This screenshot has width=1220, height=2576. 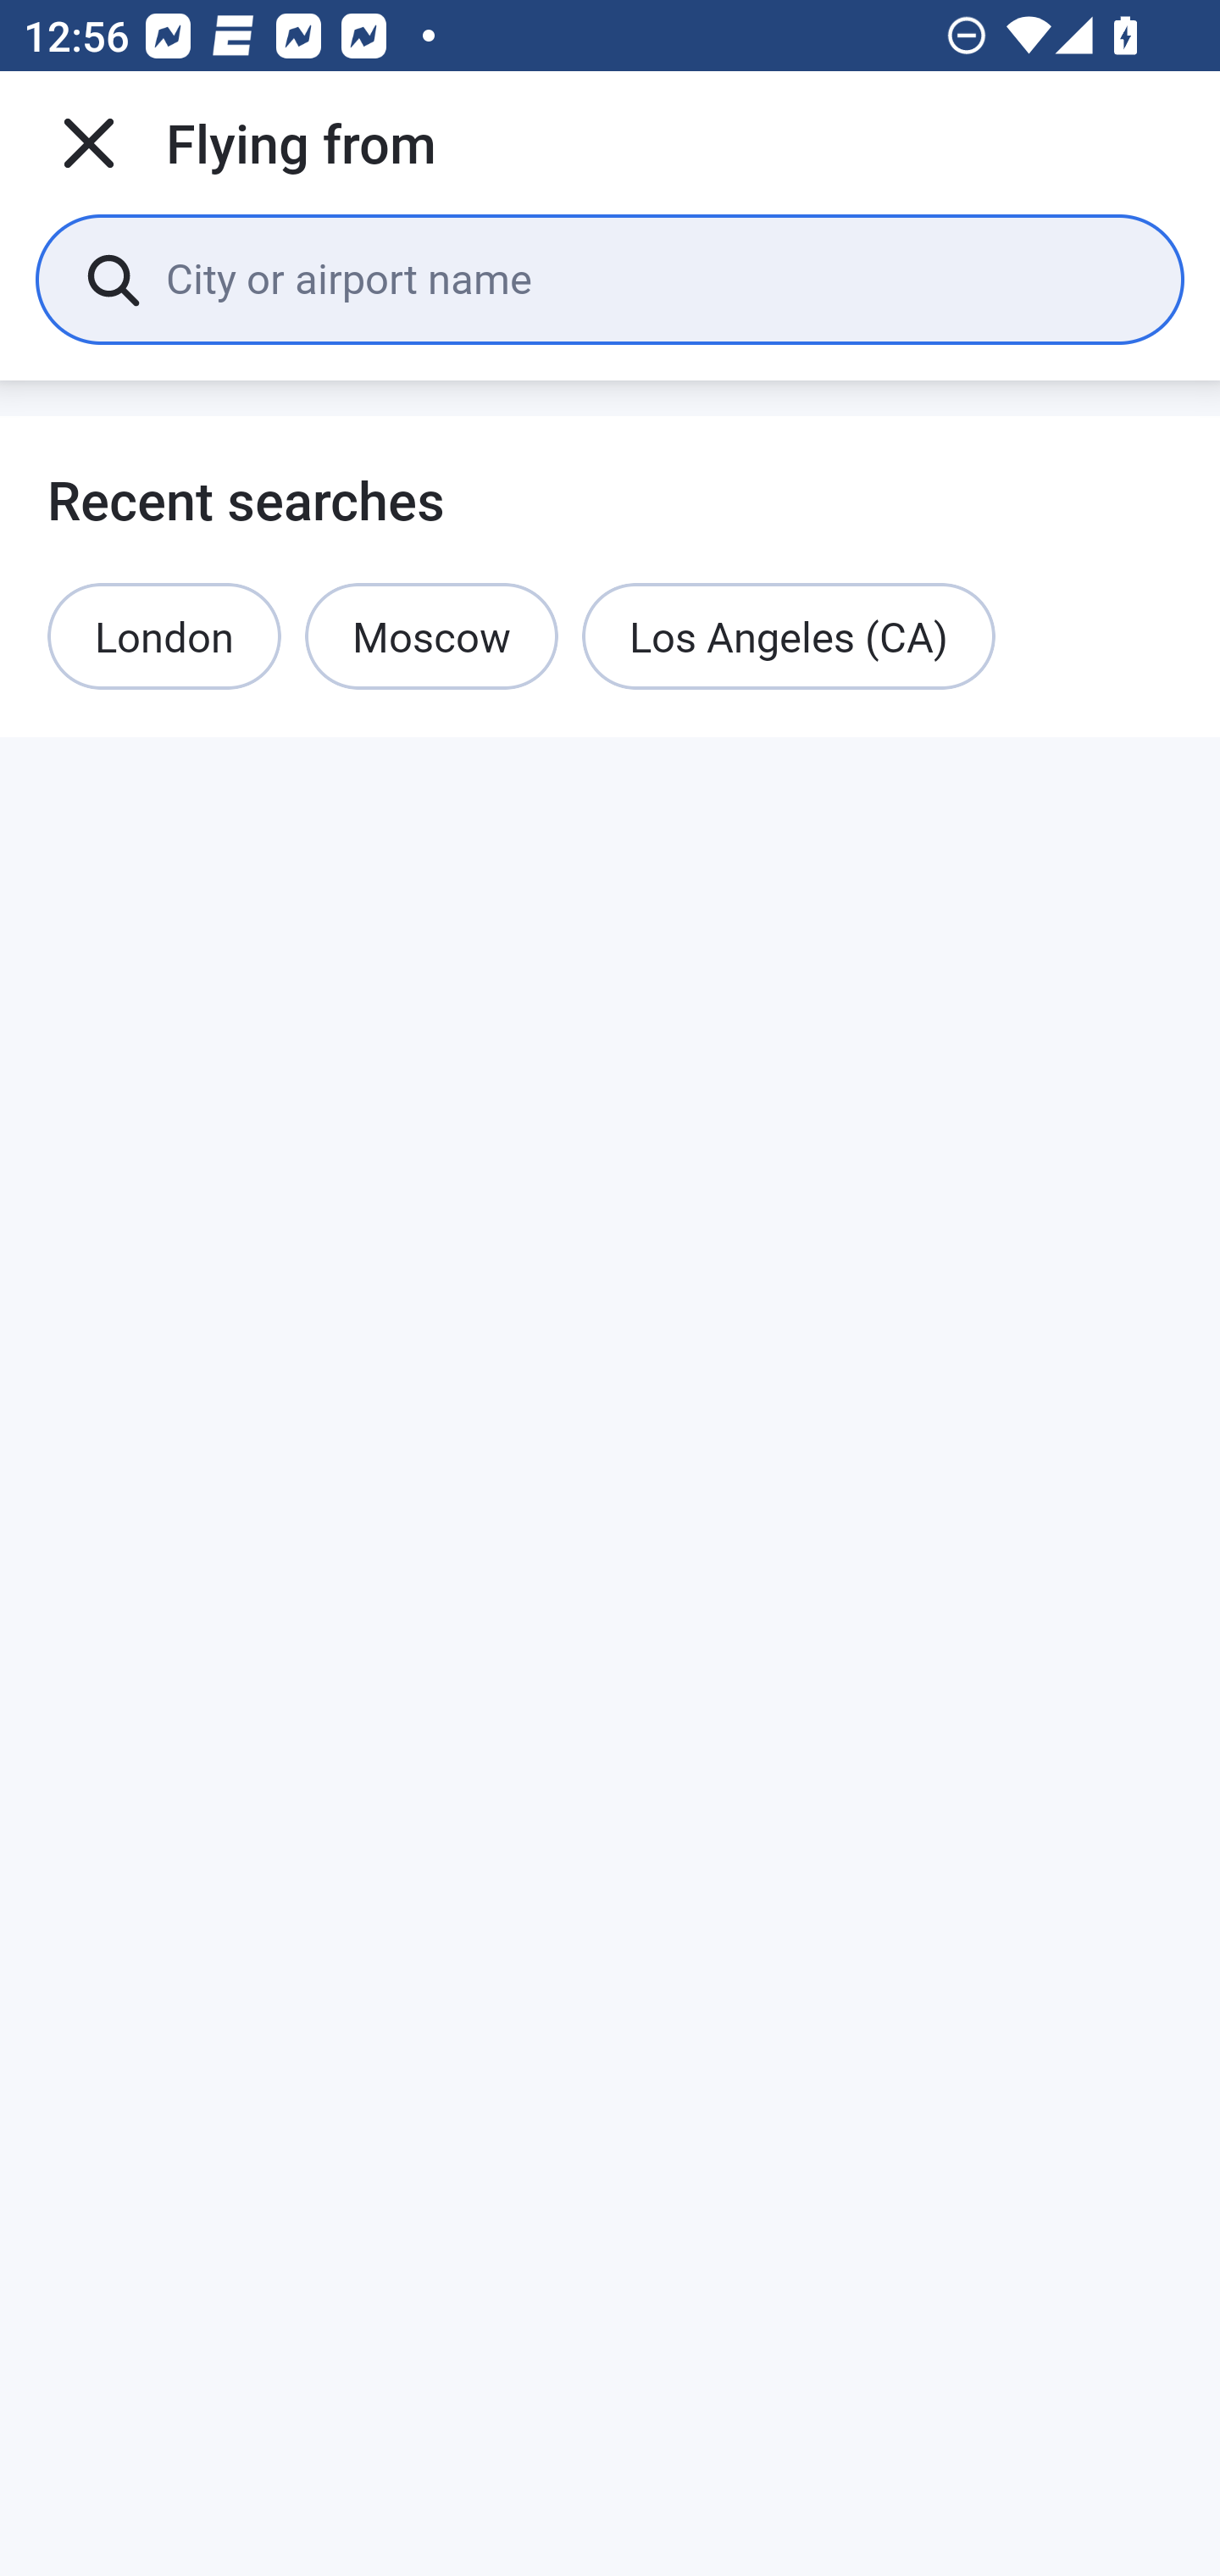 What do you see at coordinates (164, 636) in the screenshot?
I see `London` at bounding box center [164, 636].